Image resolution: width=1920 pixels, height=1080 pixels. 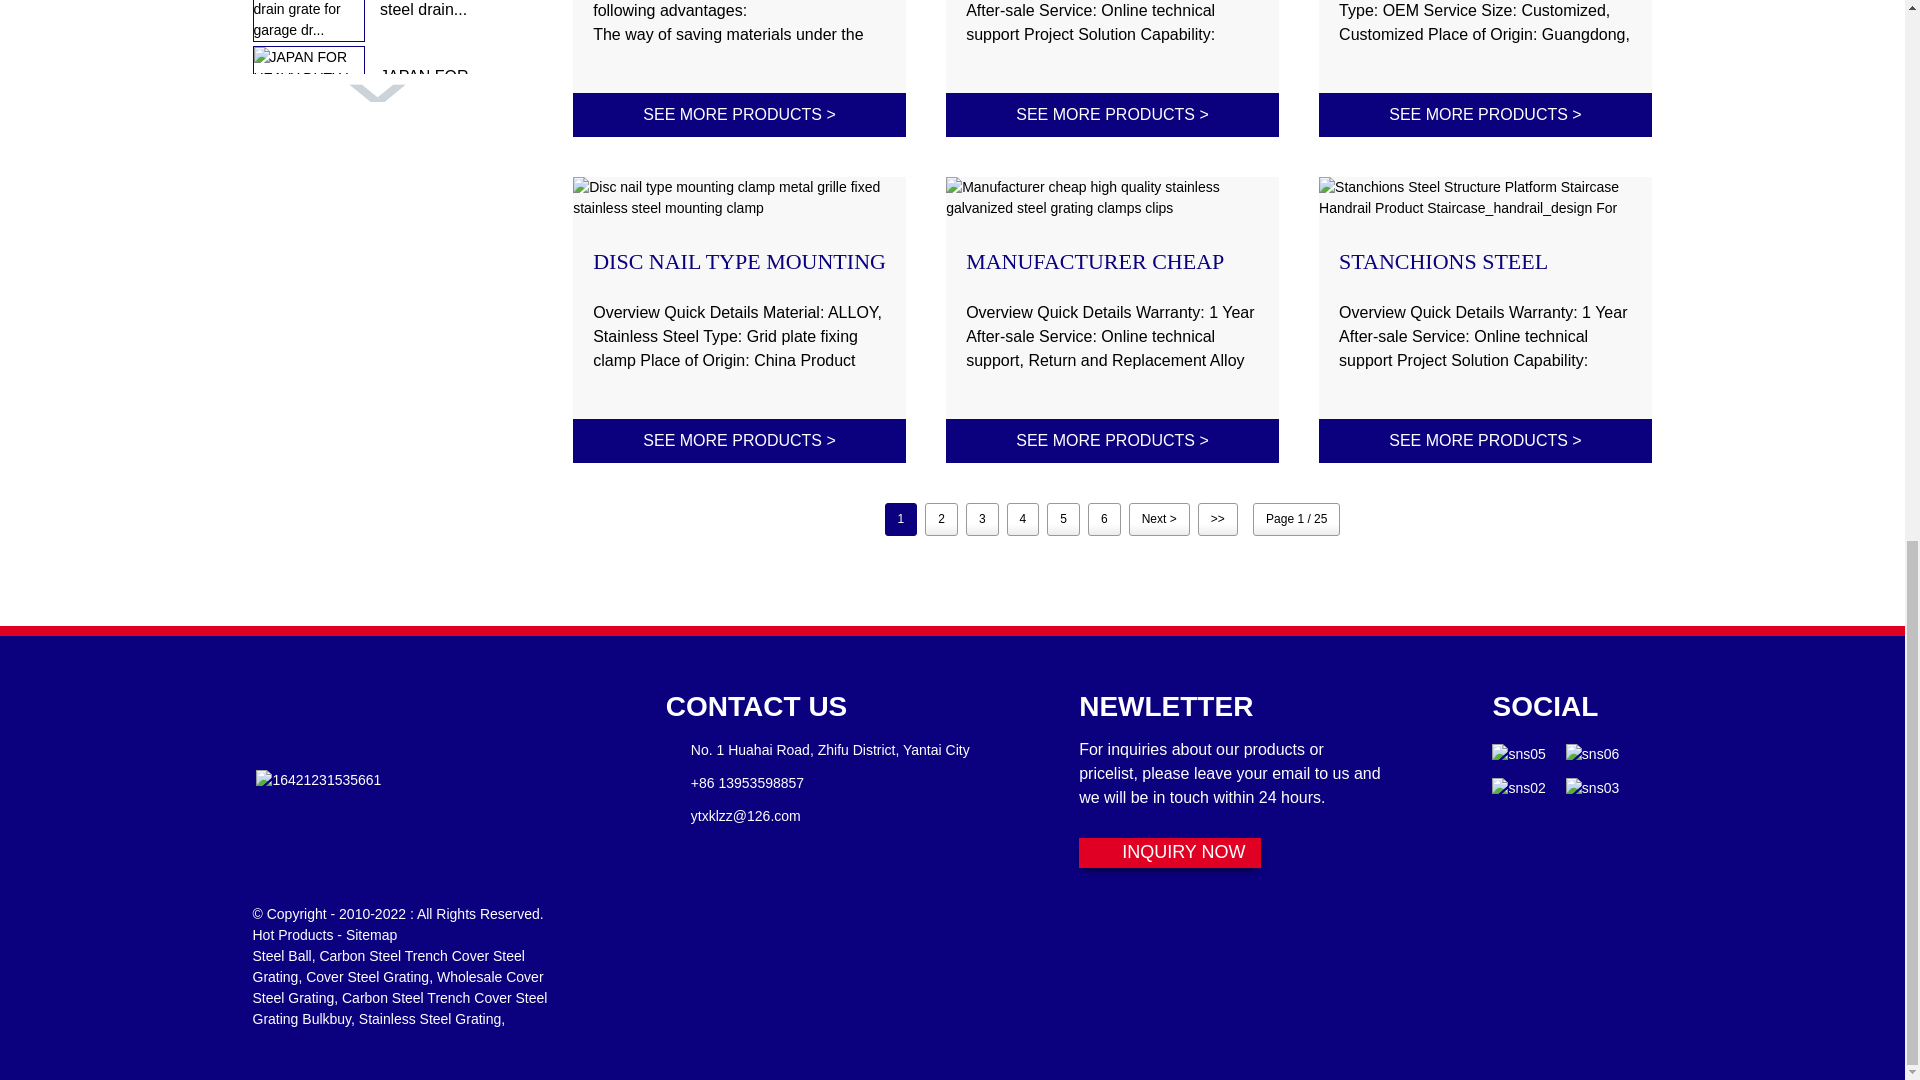 What do you see at coordinates (1218, 519) in the screenshot?
I see `The Last Page` at bounding box center [1218, 519].